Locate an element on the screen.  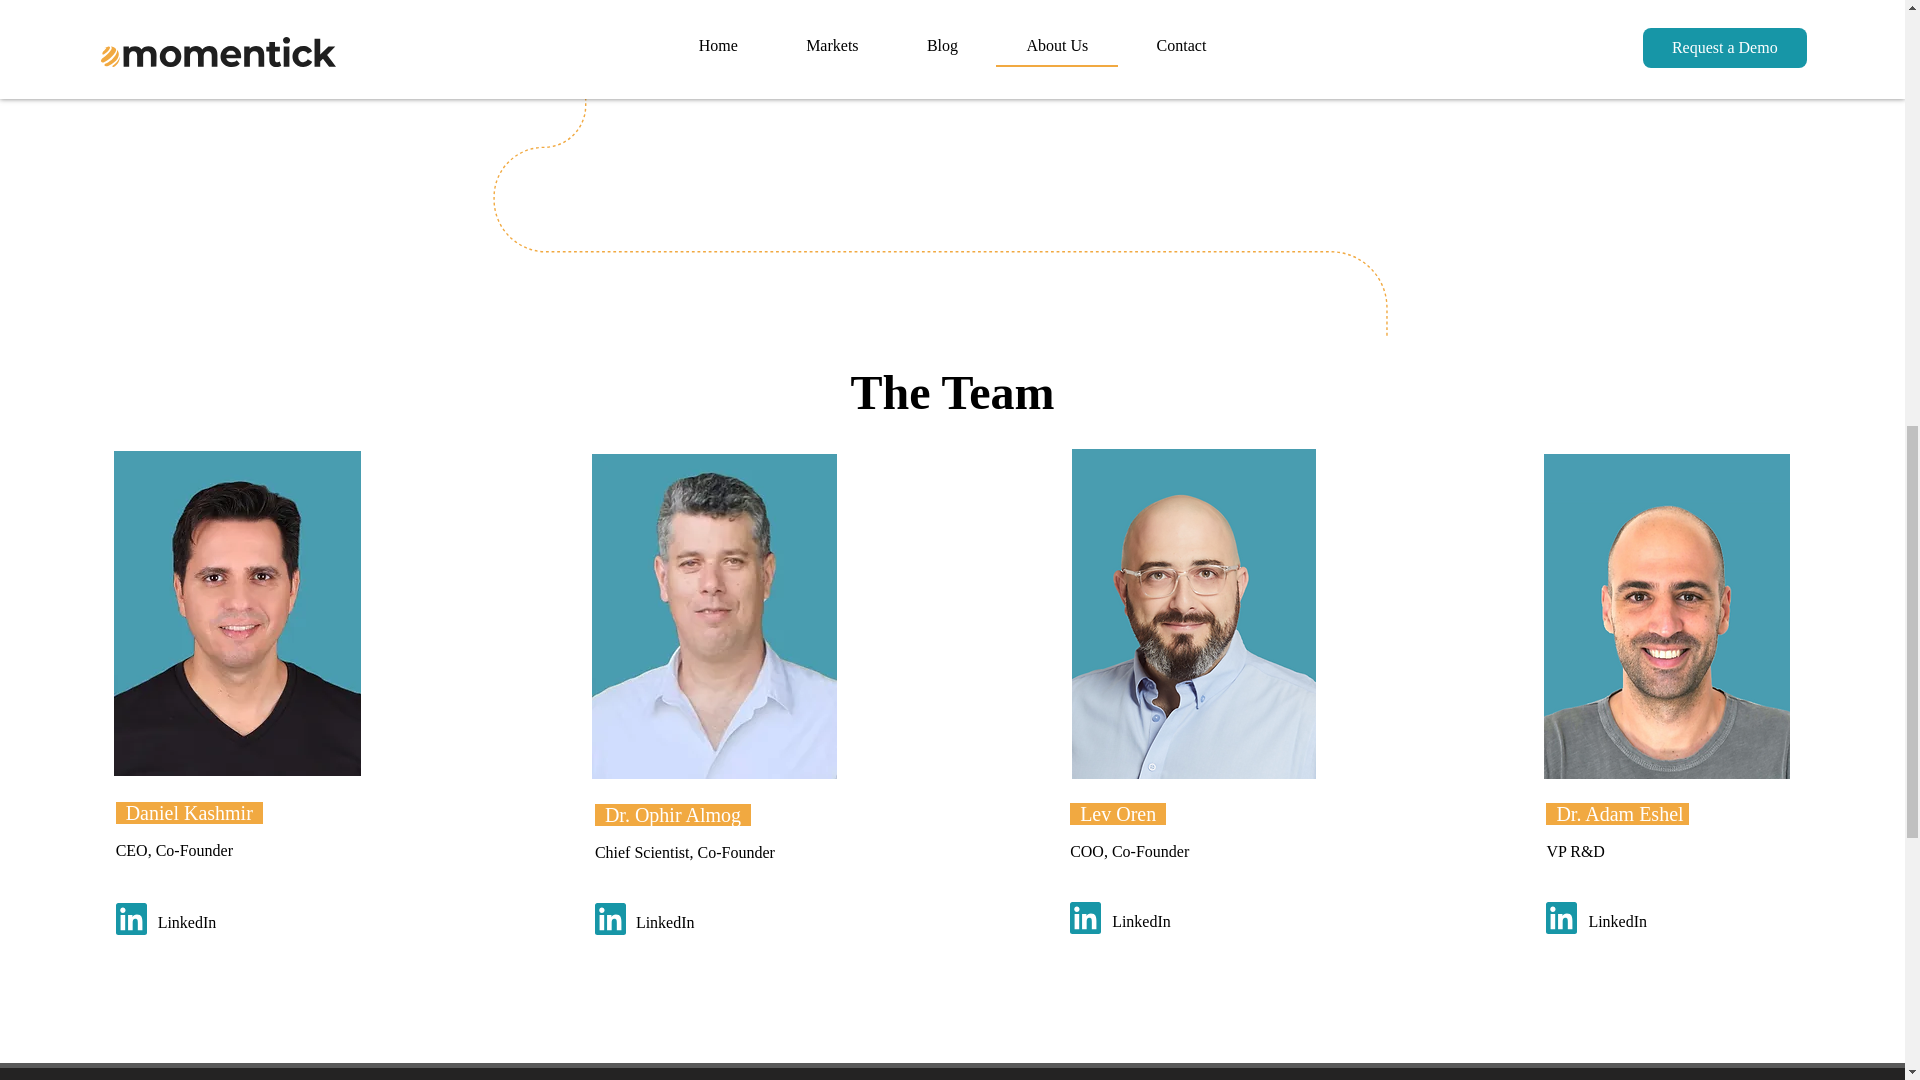
LinkedIn is located at coordinates (688, 923).